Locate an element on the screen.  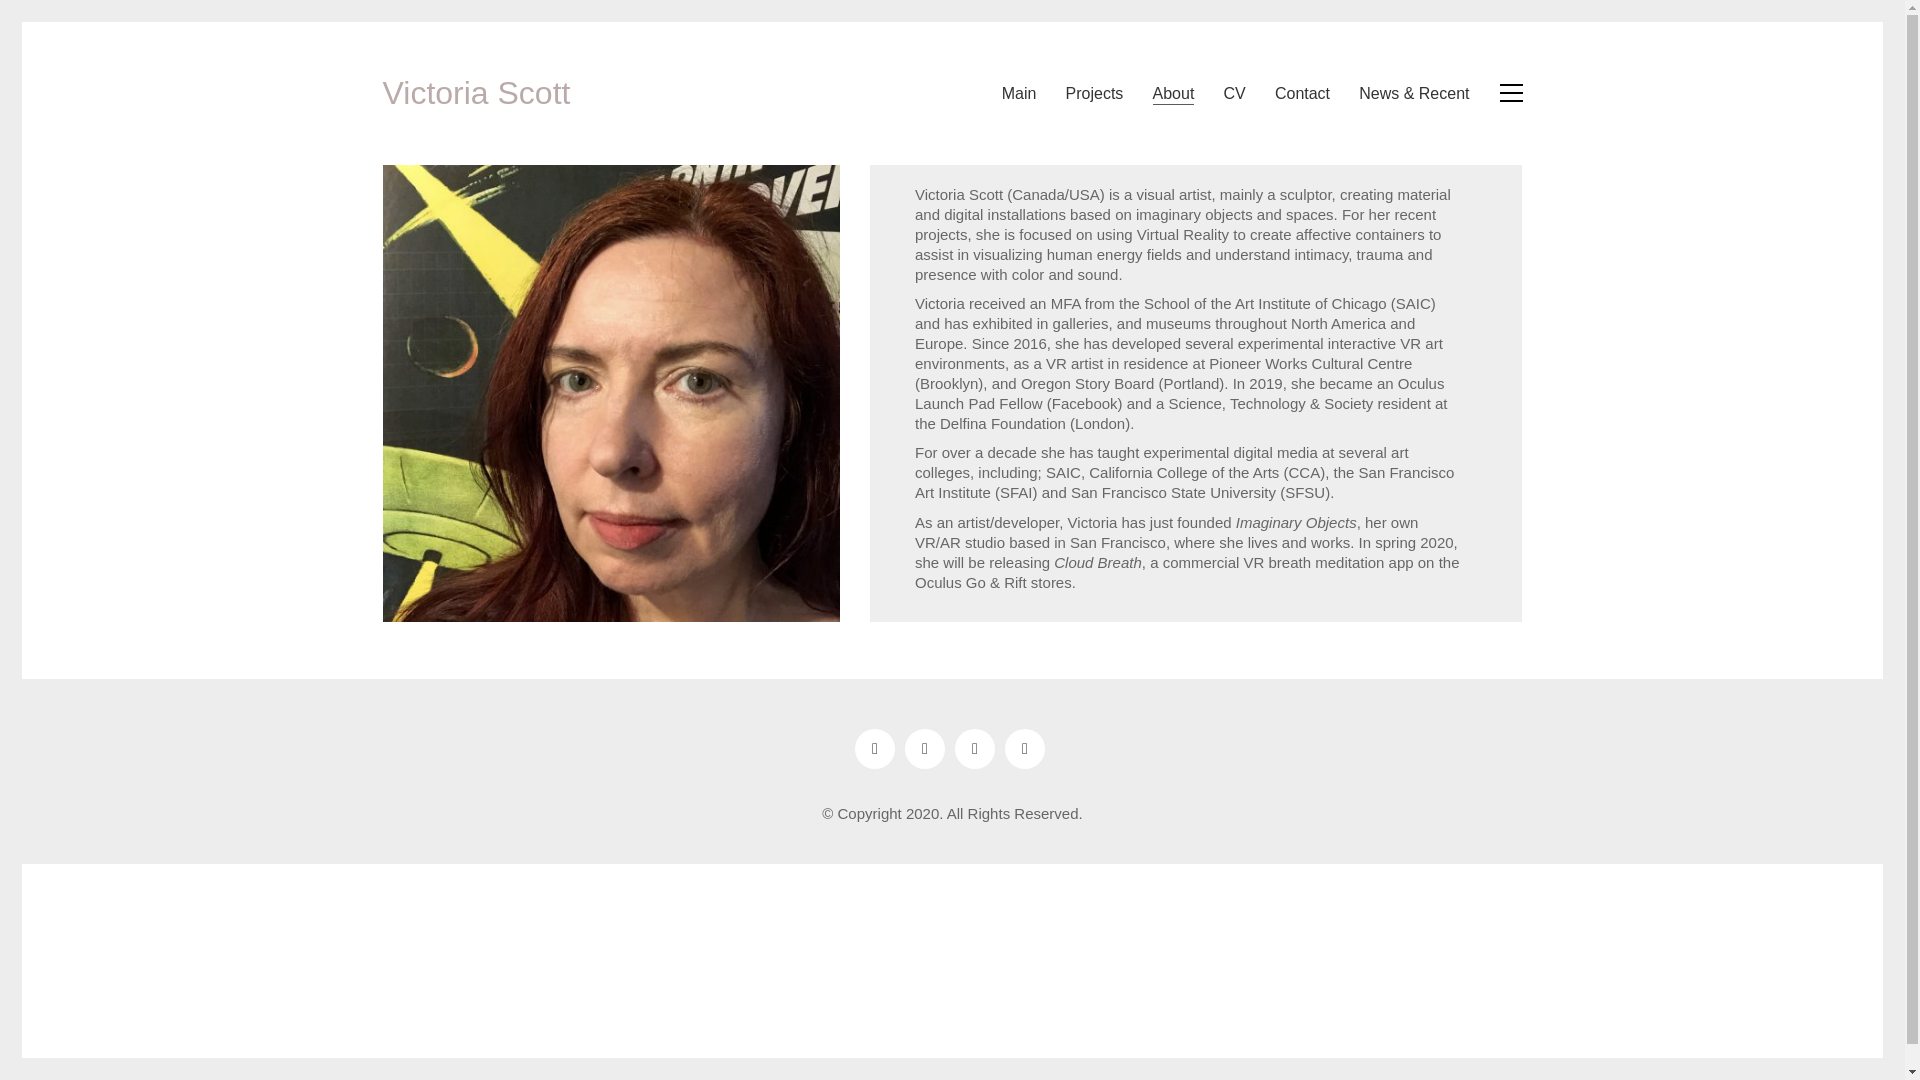
Main is located at coordinates (1019, 93).